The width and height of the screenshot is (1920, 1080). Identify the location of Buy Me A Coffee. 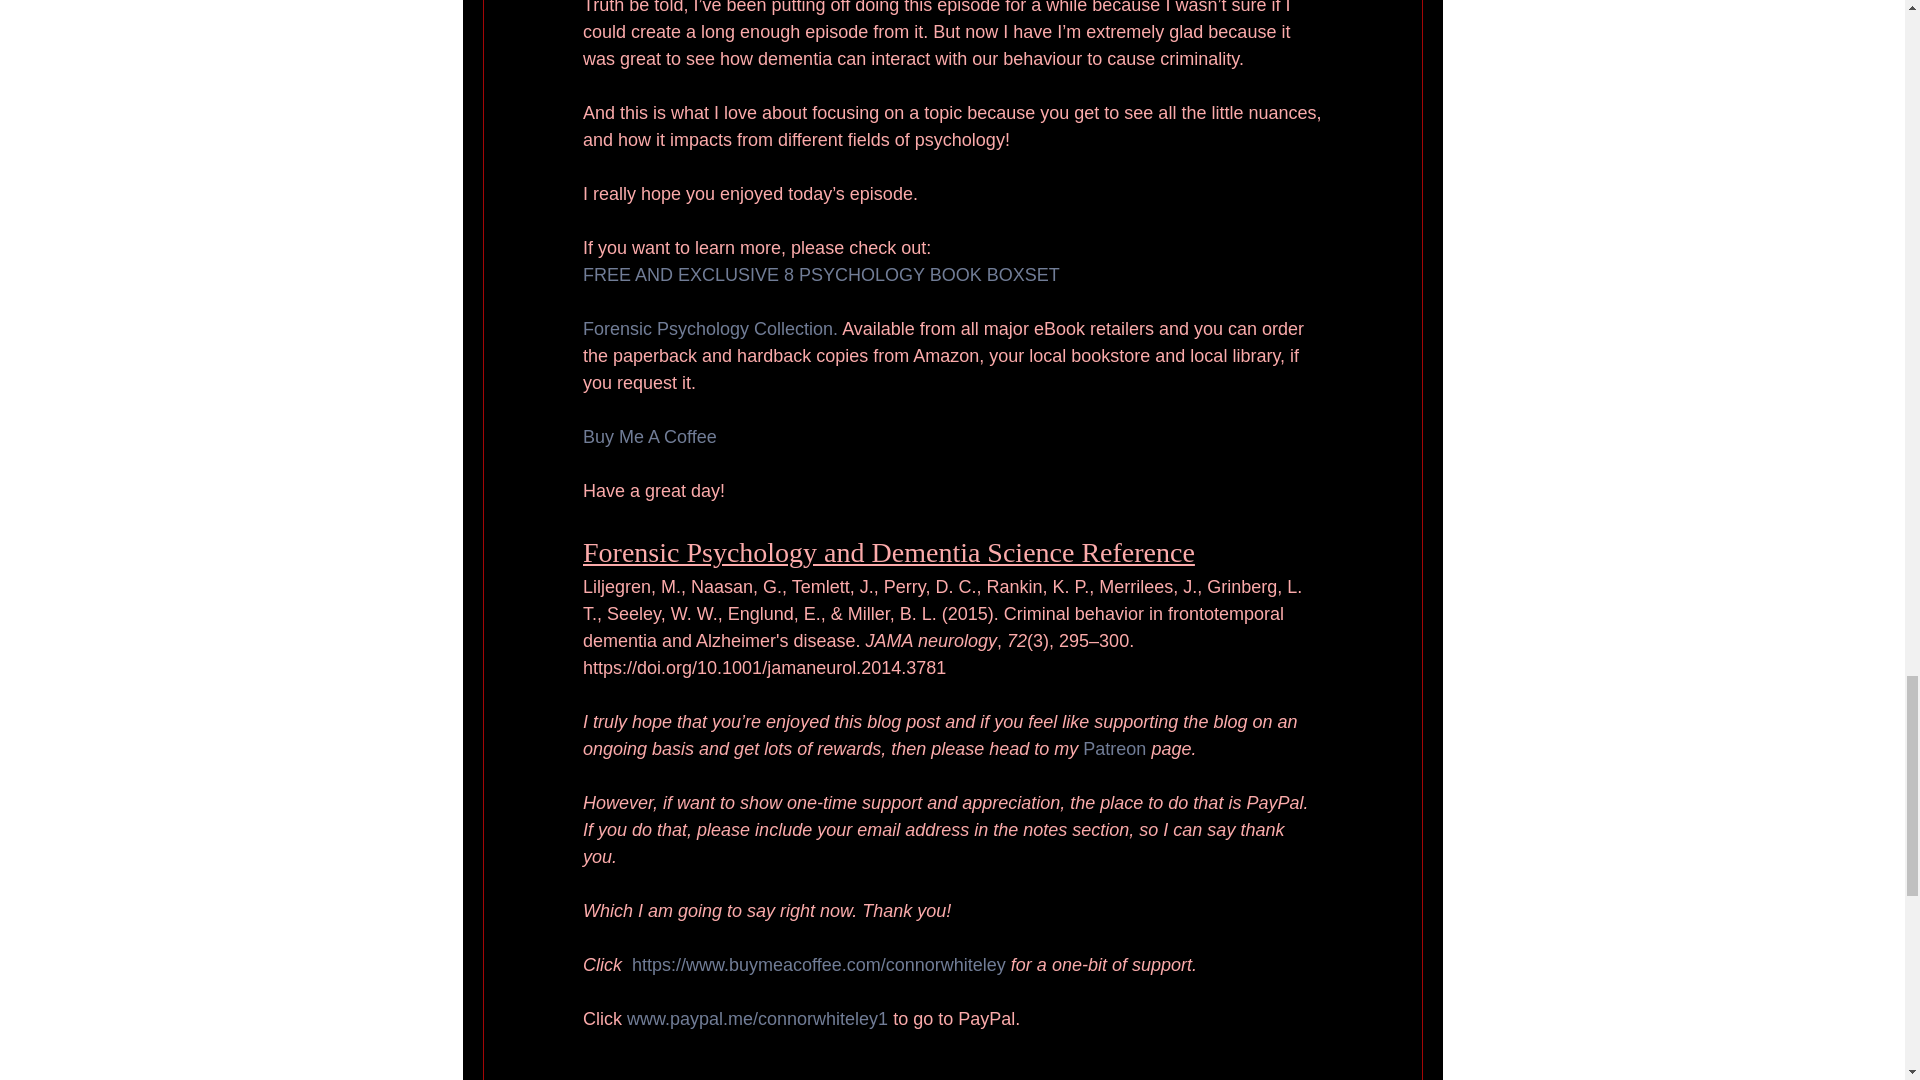
(648, 438).